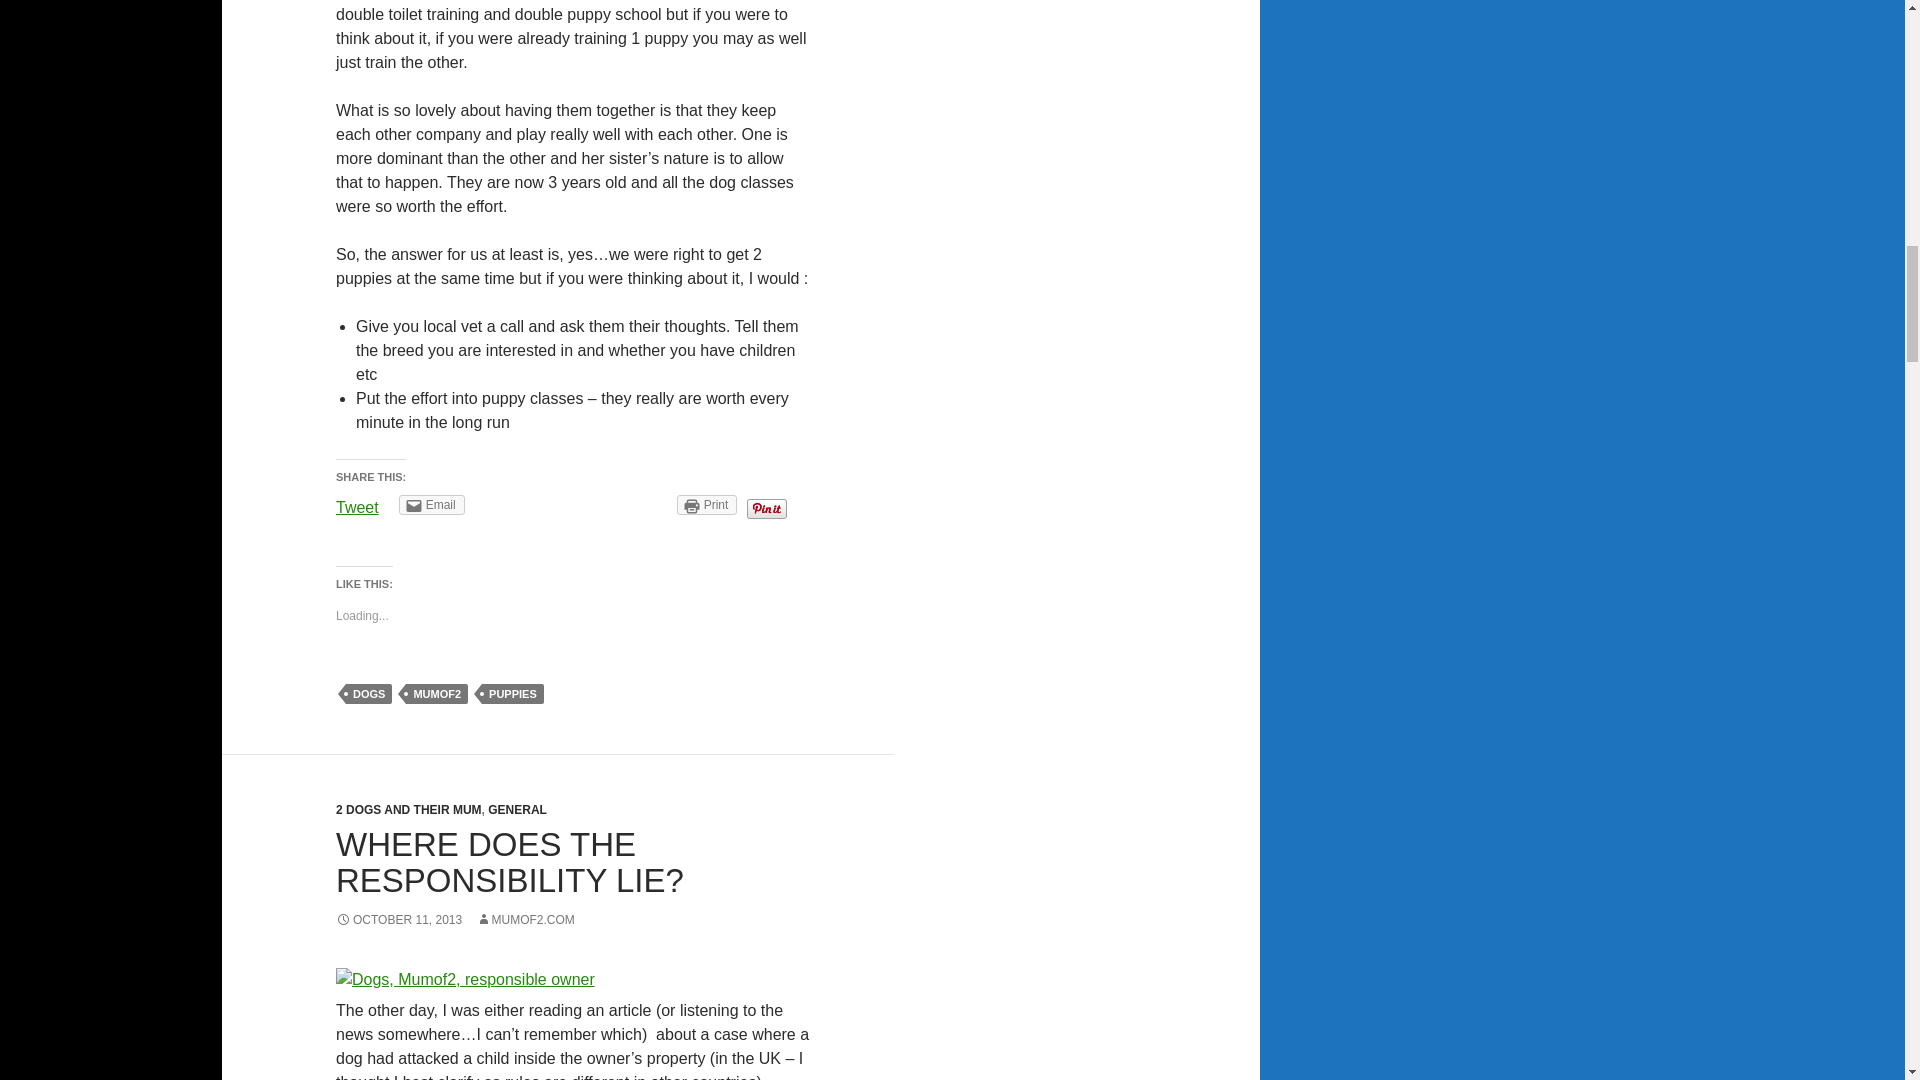  Describe the element at coordinates (432, 504) in the screenshot. I see `Click to email this to a friend` at that location.